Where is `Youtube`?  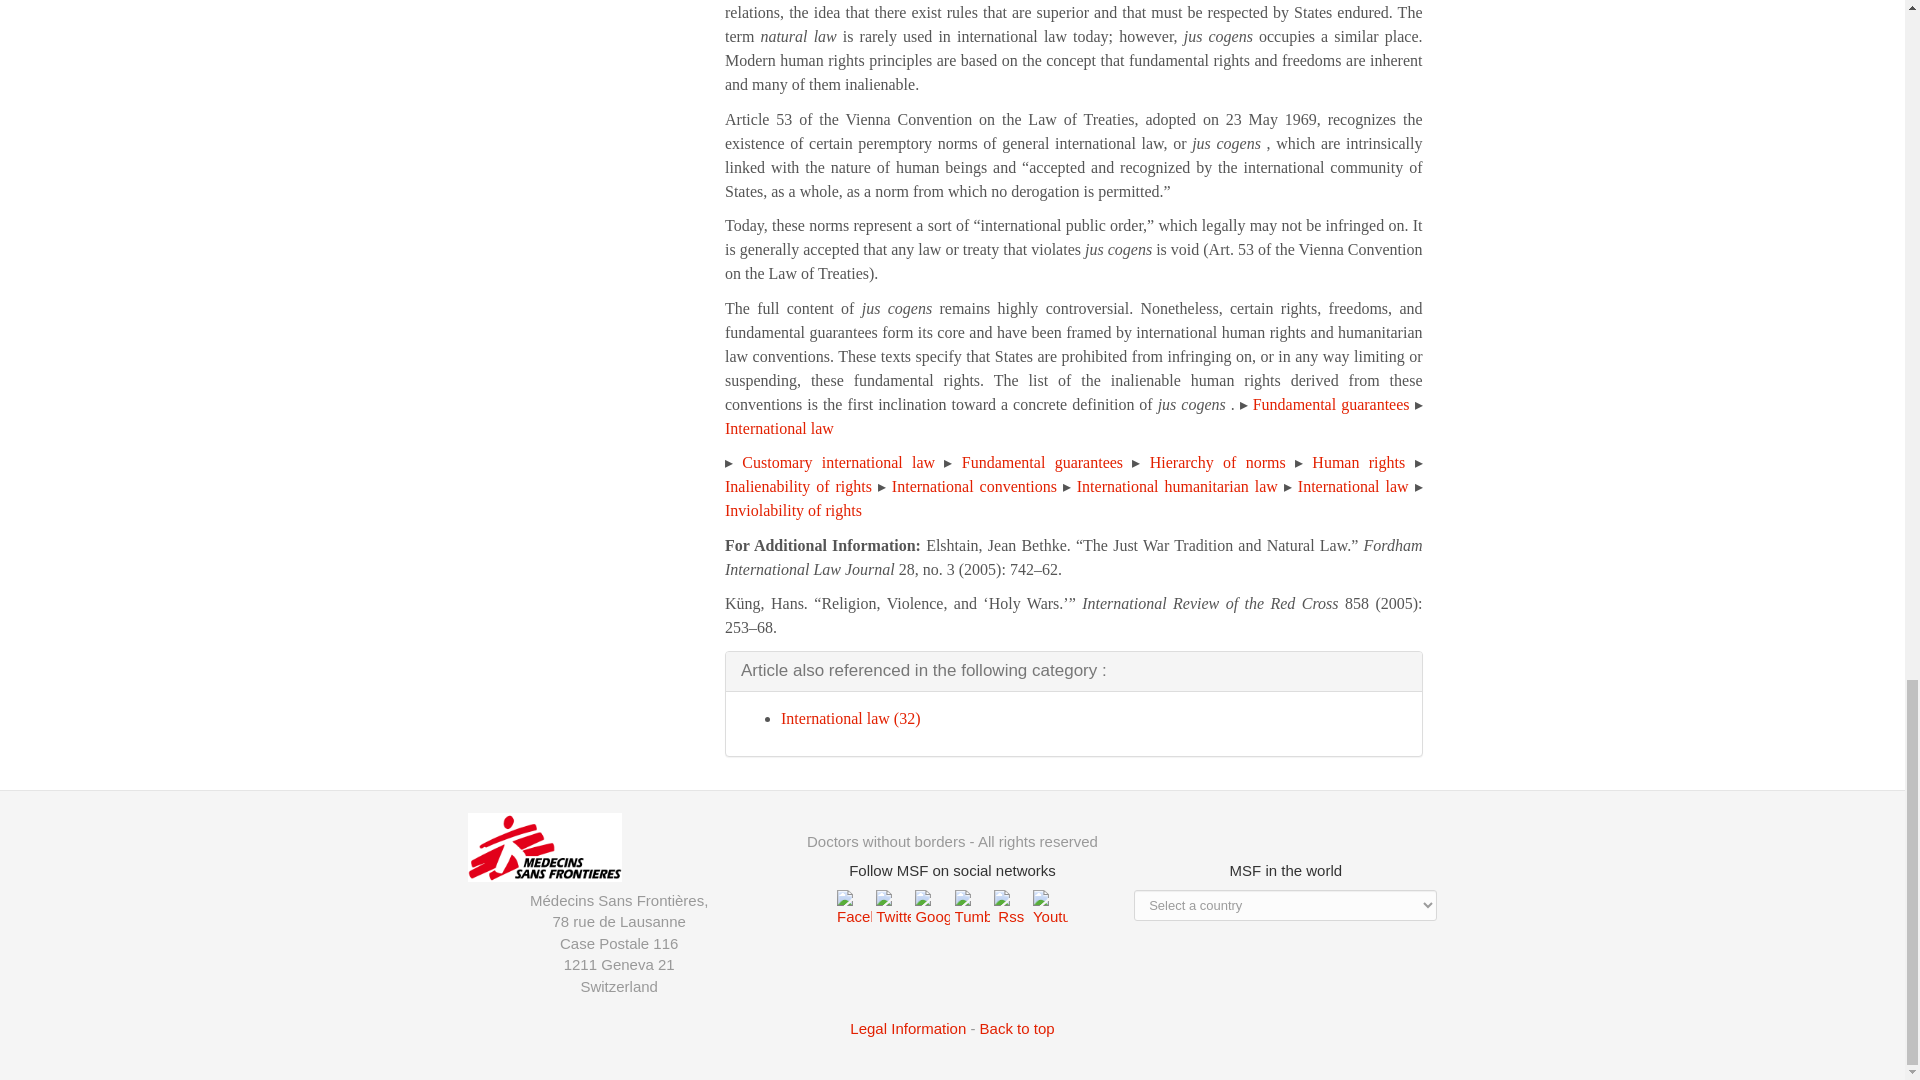 Youtube is located at coordinates (1050, 906).